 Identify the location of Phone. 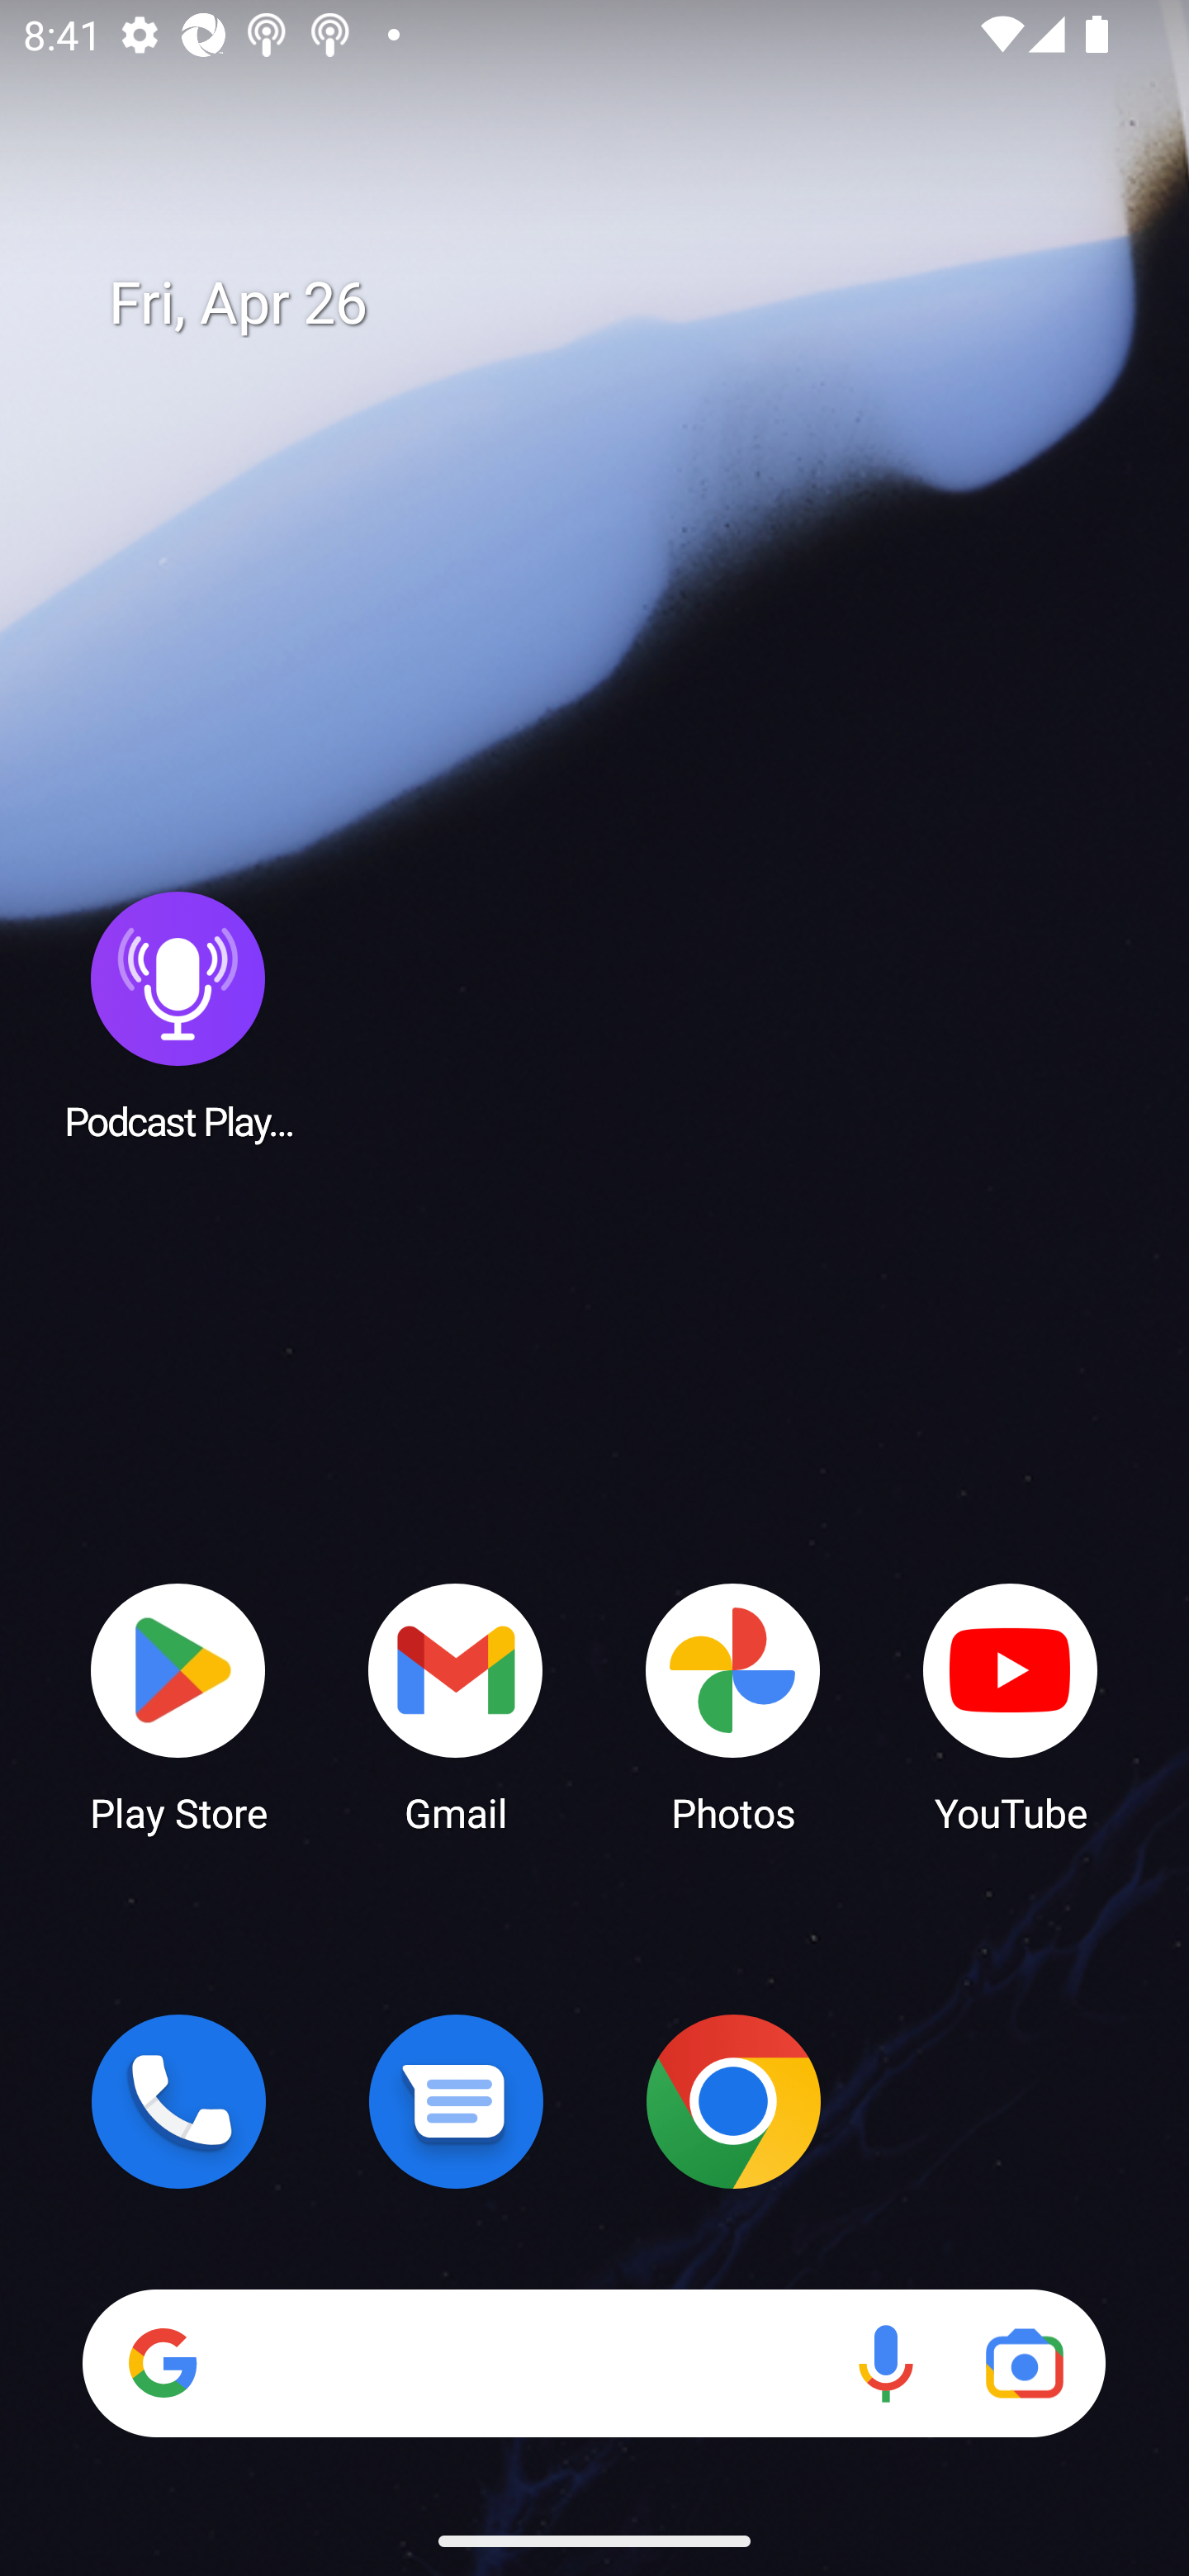
(178, 2101).